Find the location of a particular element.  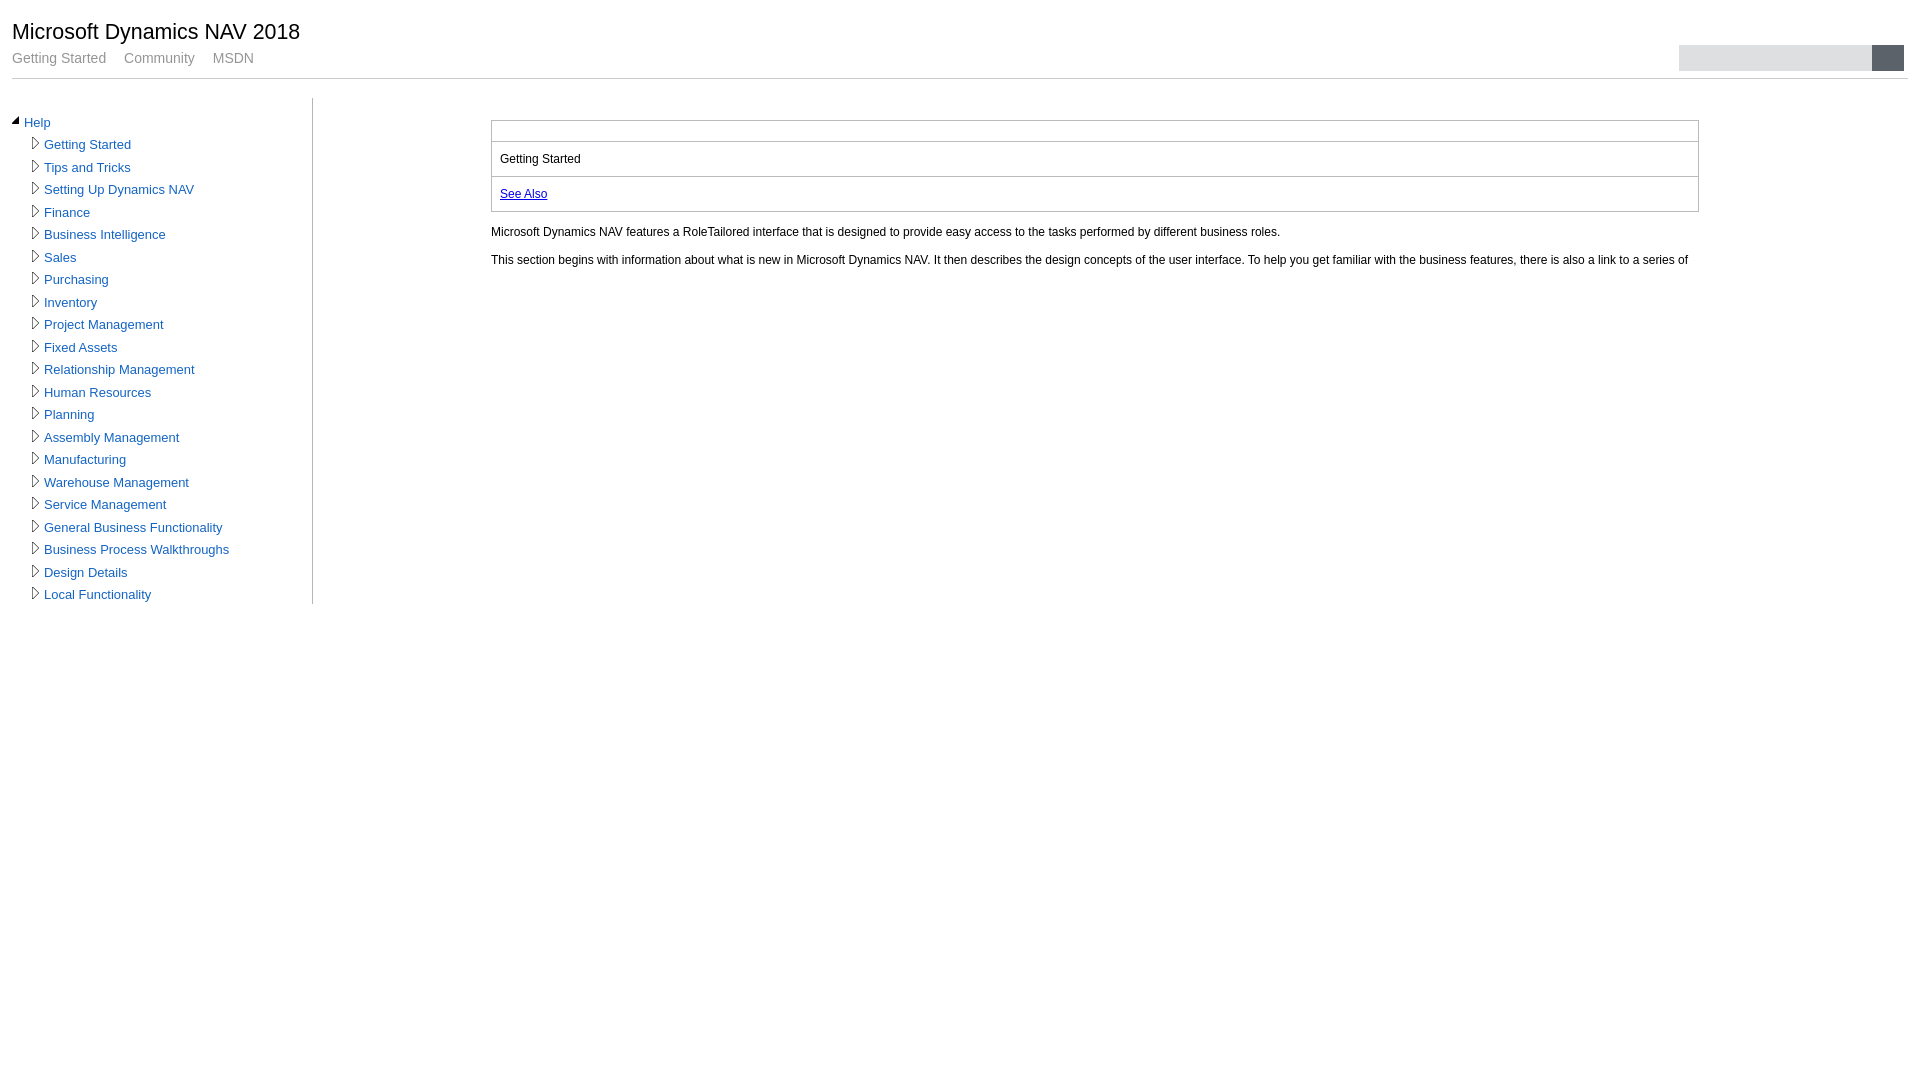

Expand Design Details is located at coordinates (36, 571).